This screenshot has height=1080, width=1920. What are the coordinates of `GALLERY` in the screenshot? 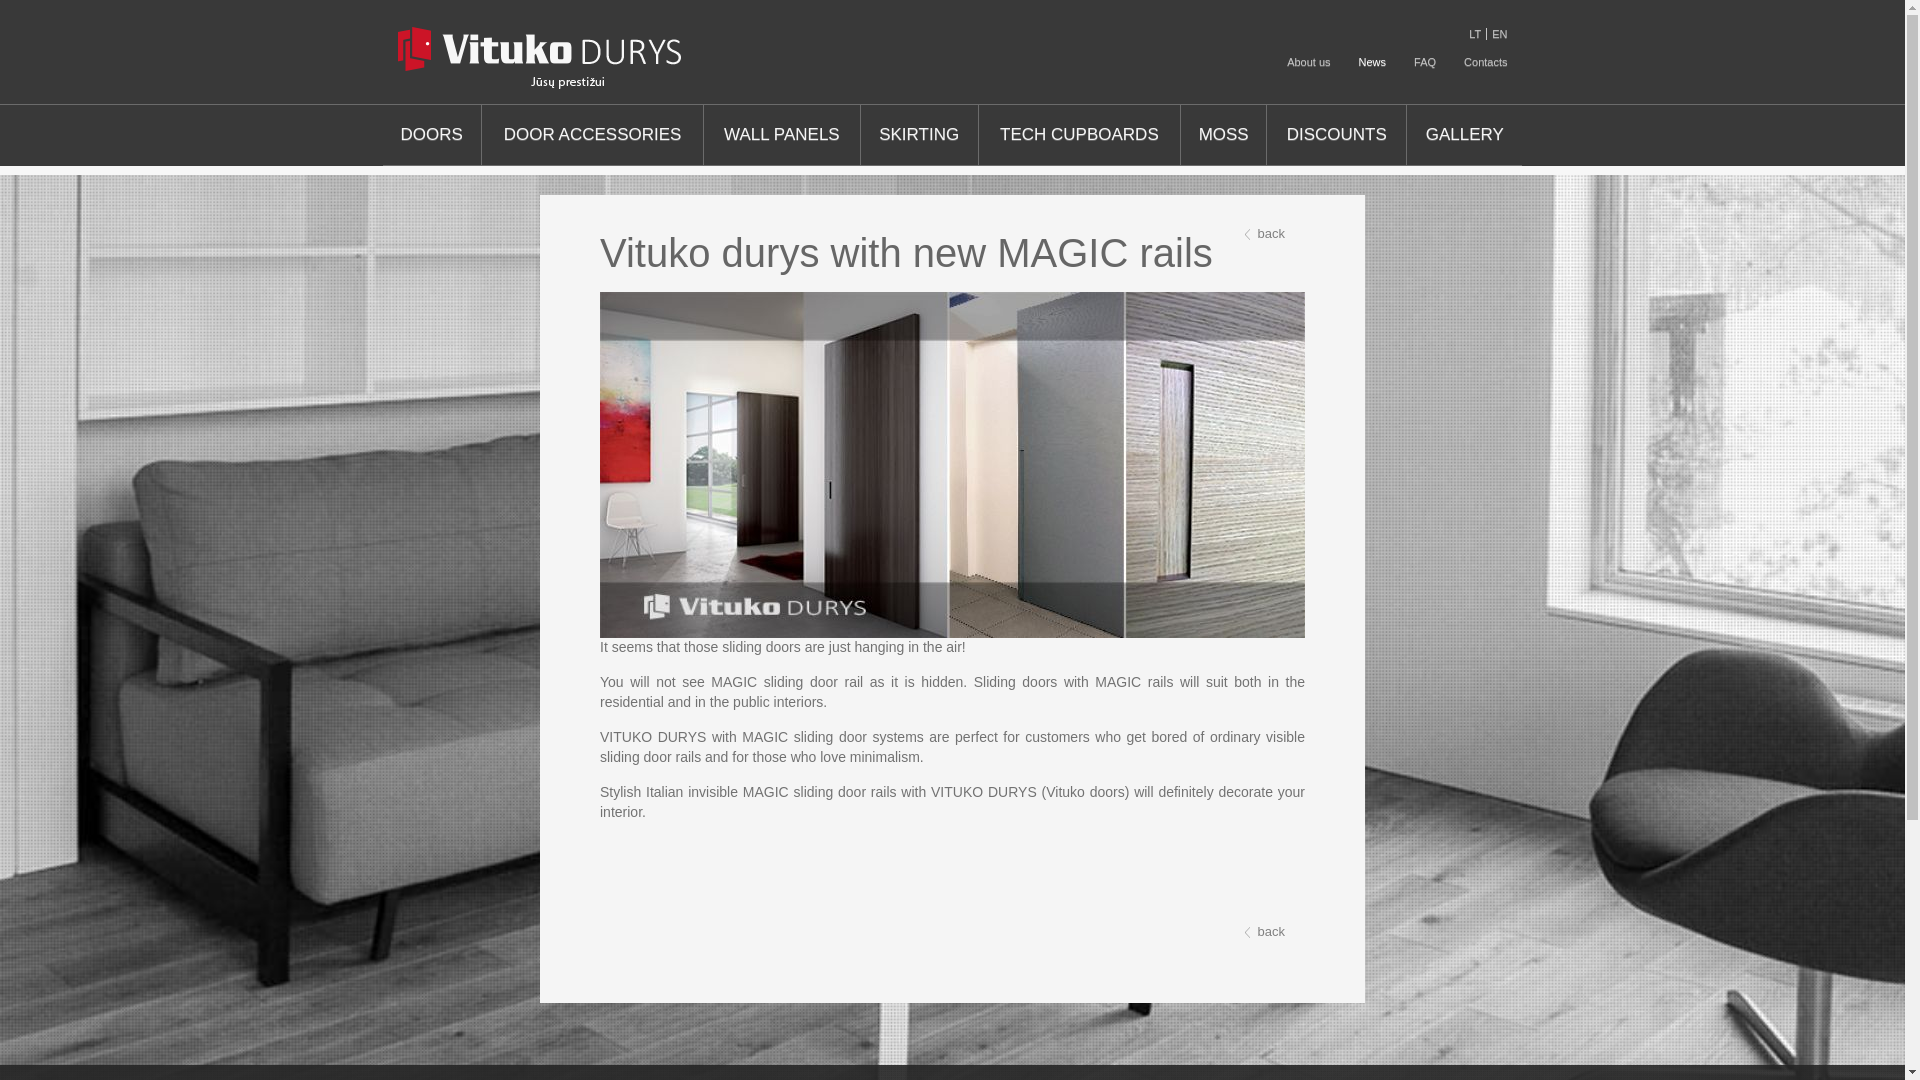 It's located at (1464, 134).